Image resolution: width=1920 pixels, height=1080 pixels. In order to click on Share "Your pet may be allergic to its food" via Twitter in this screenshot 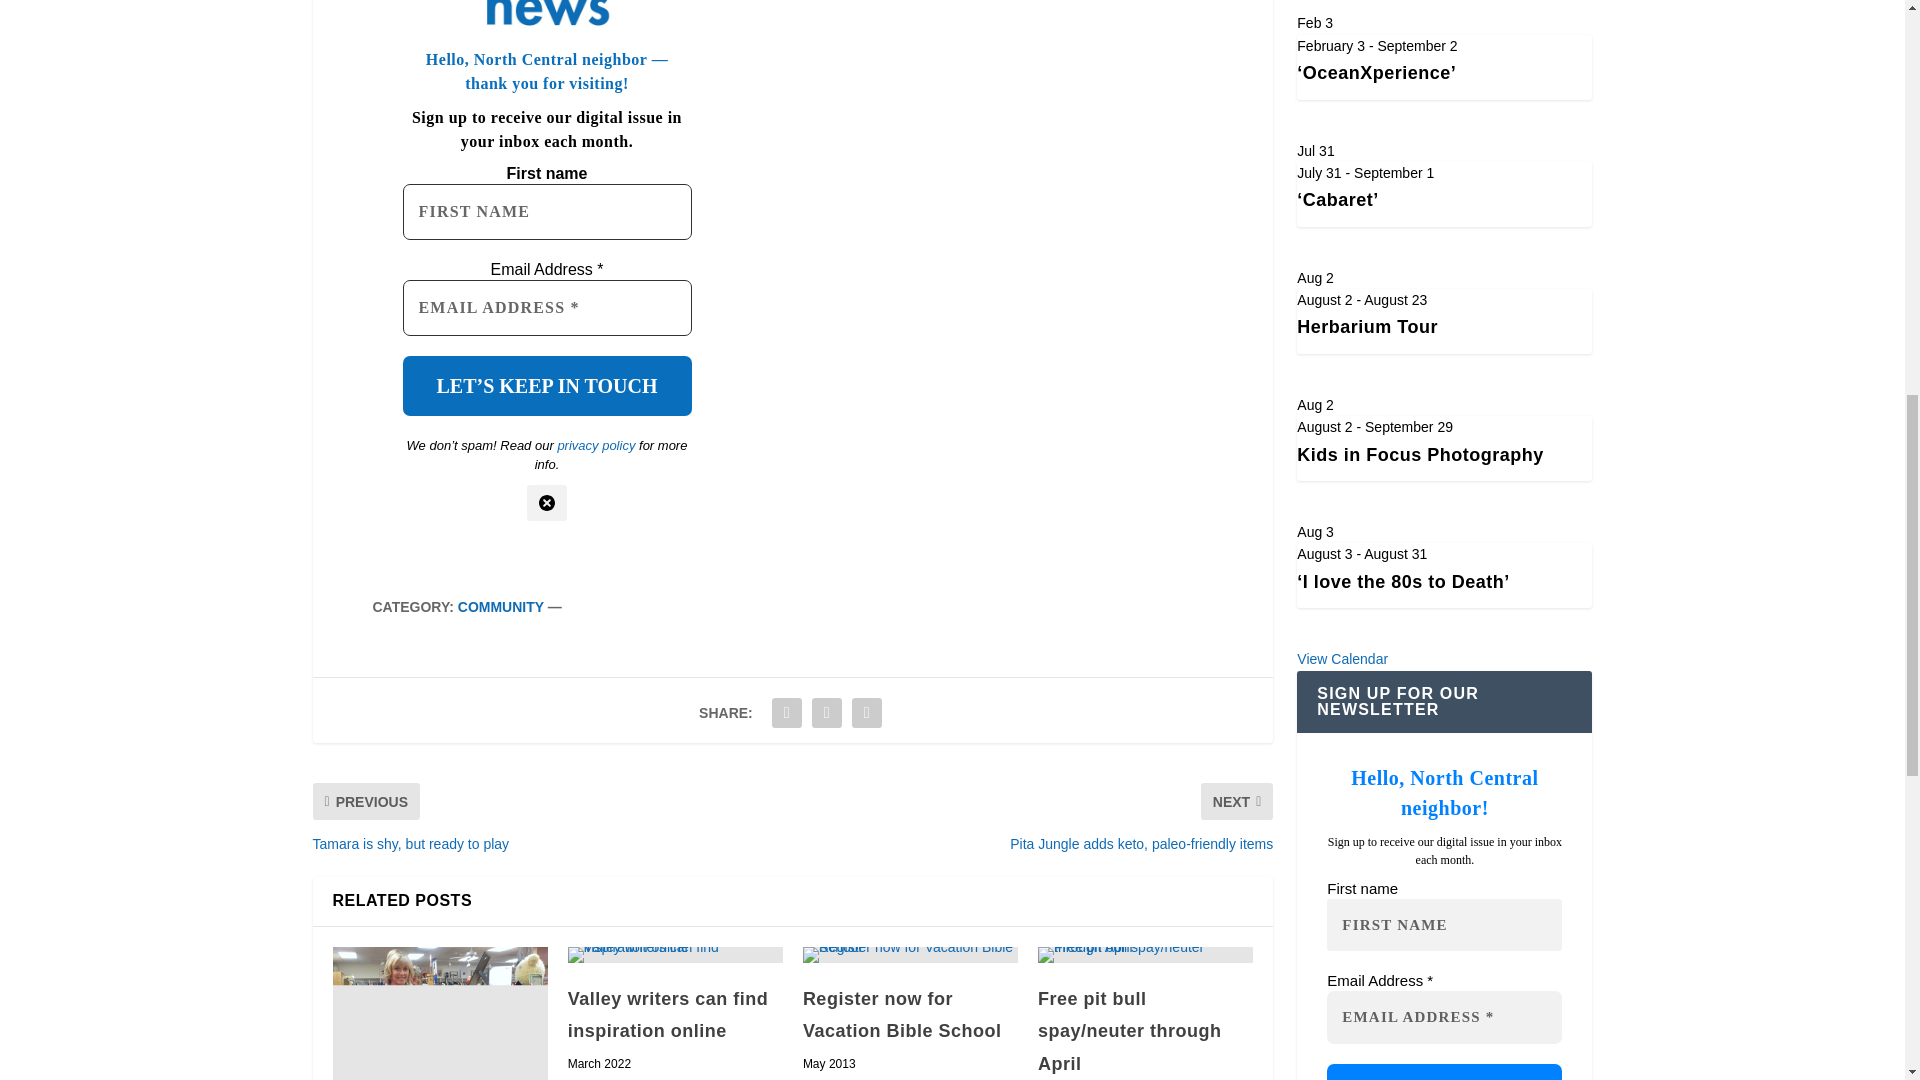, I will do `click(826, 713)`.